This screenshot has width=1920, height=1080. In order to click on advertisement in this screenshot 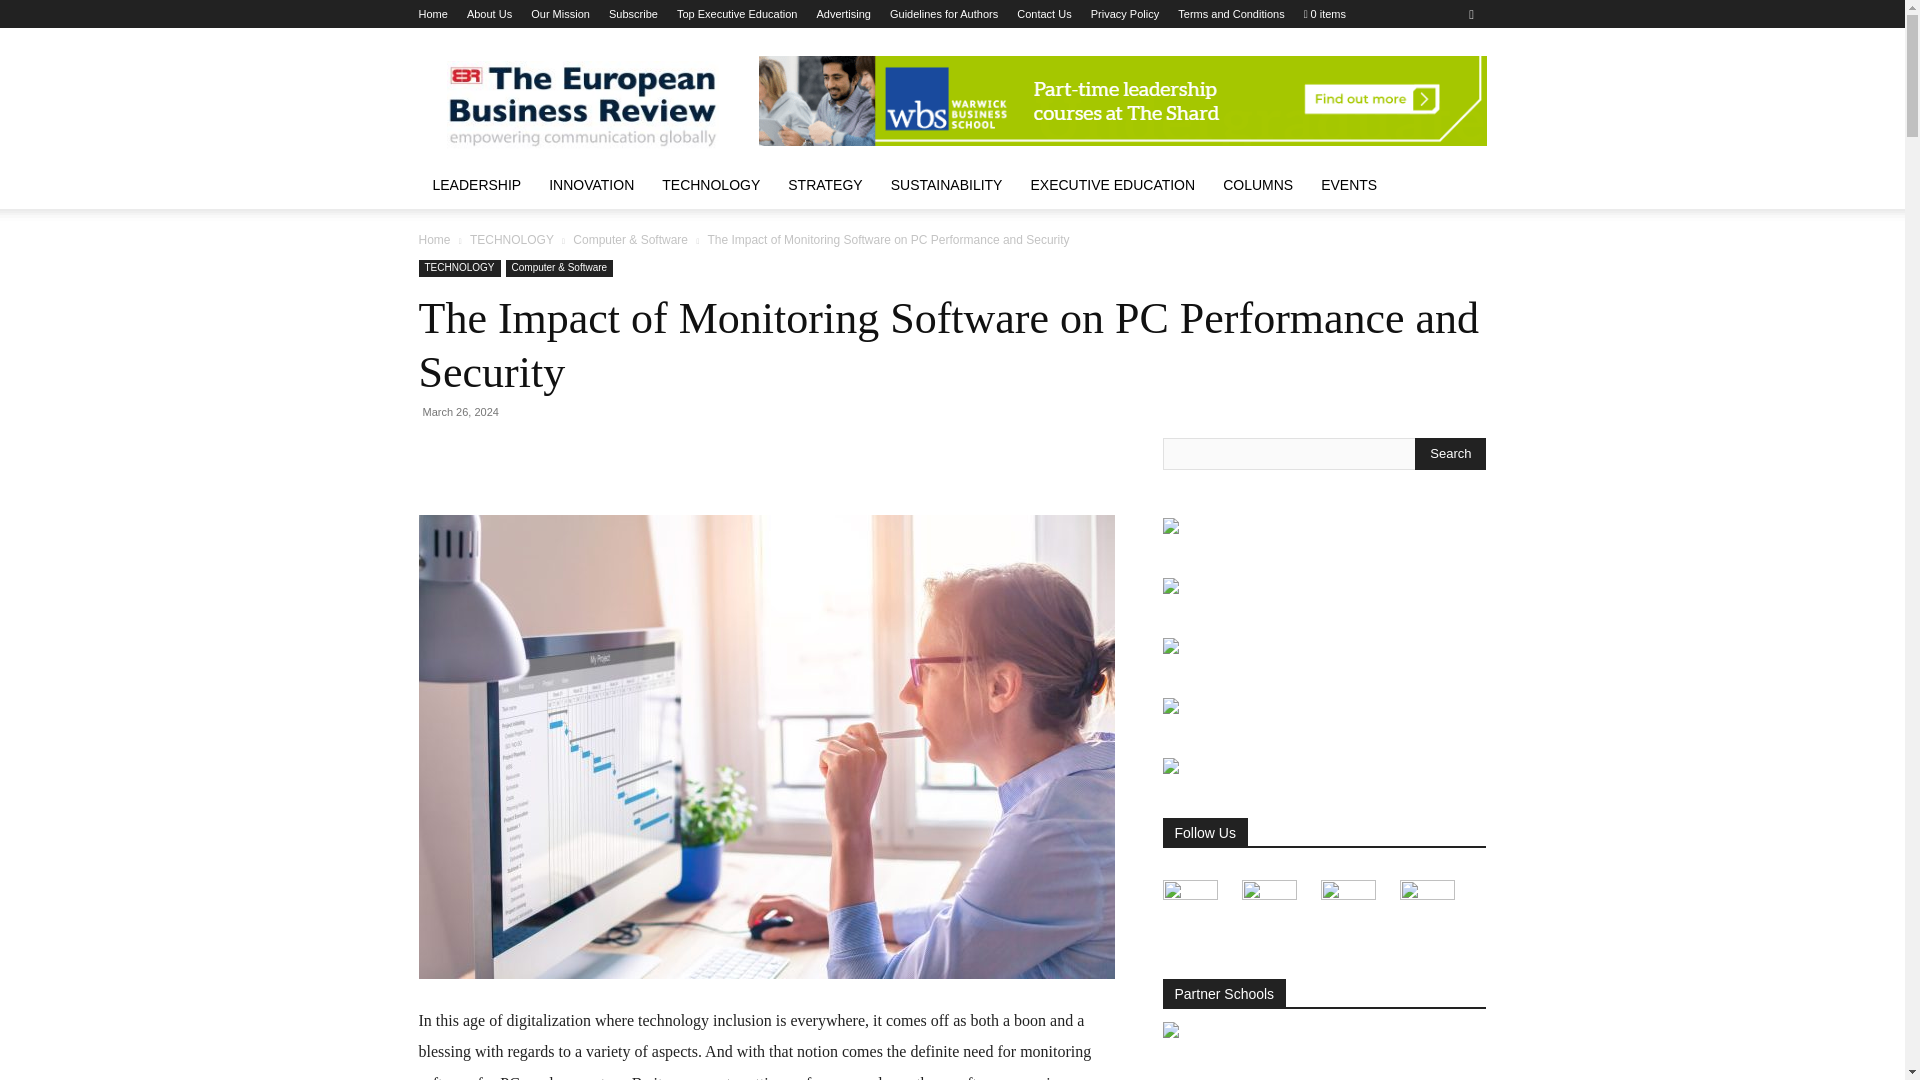, I will do `click(1122, 100)`.